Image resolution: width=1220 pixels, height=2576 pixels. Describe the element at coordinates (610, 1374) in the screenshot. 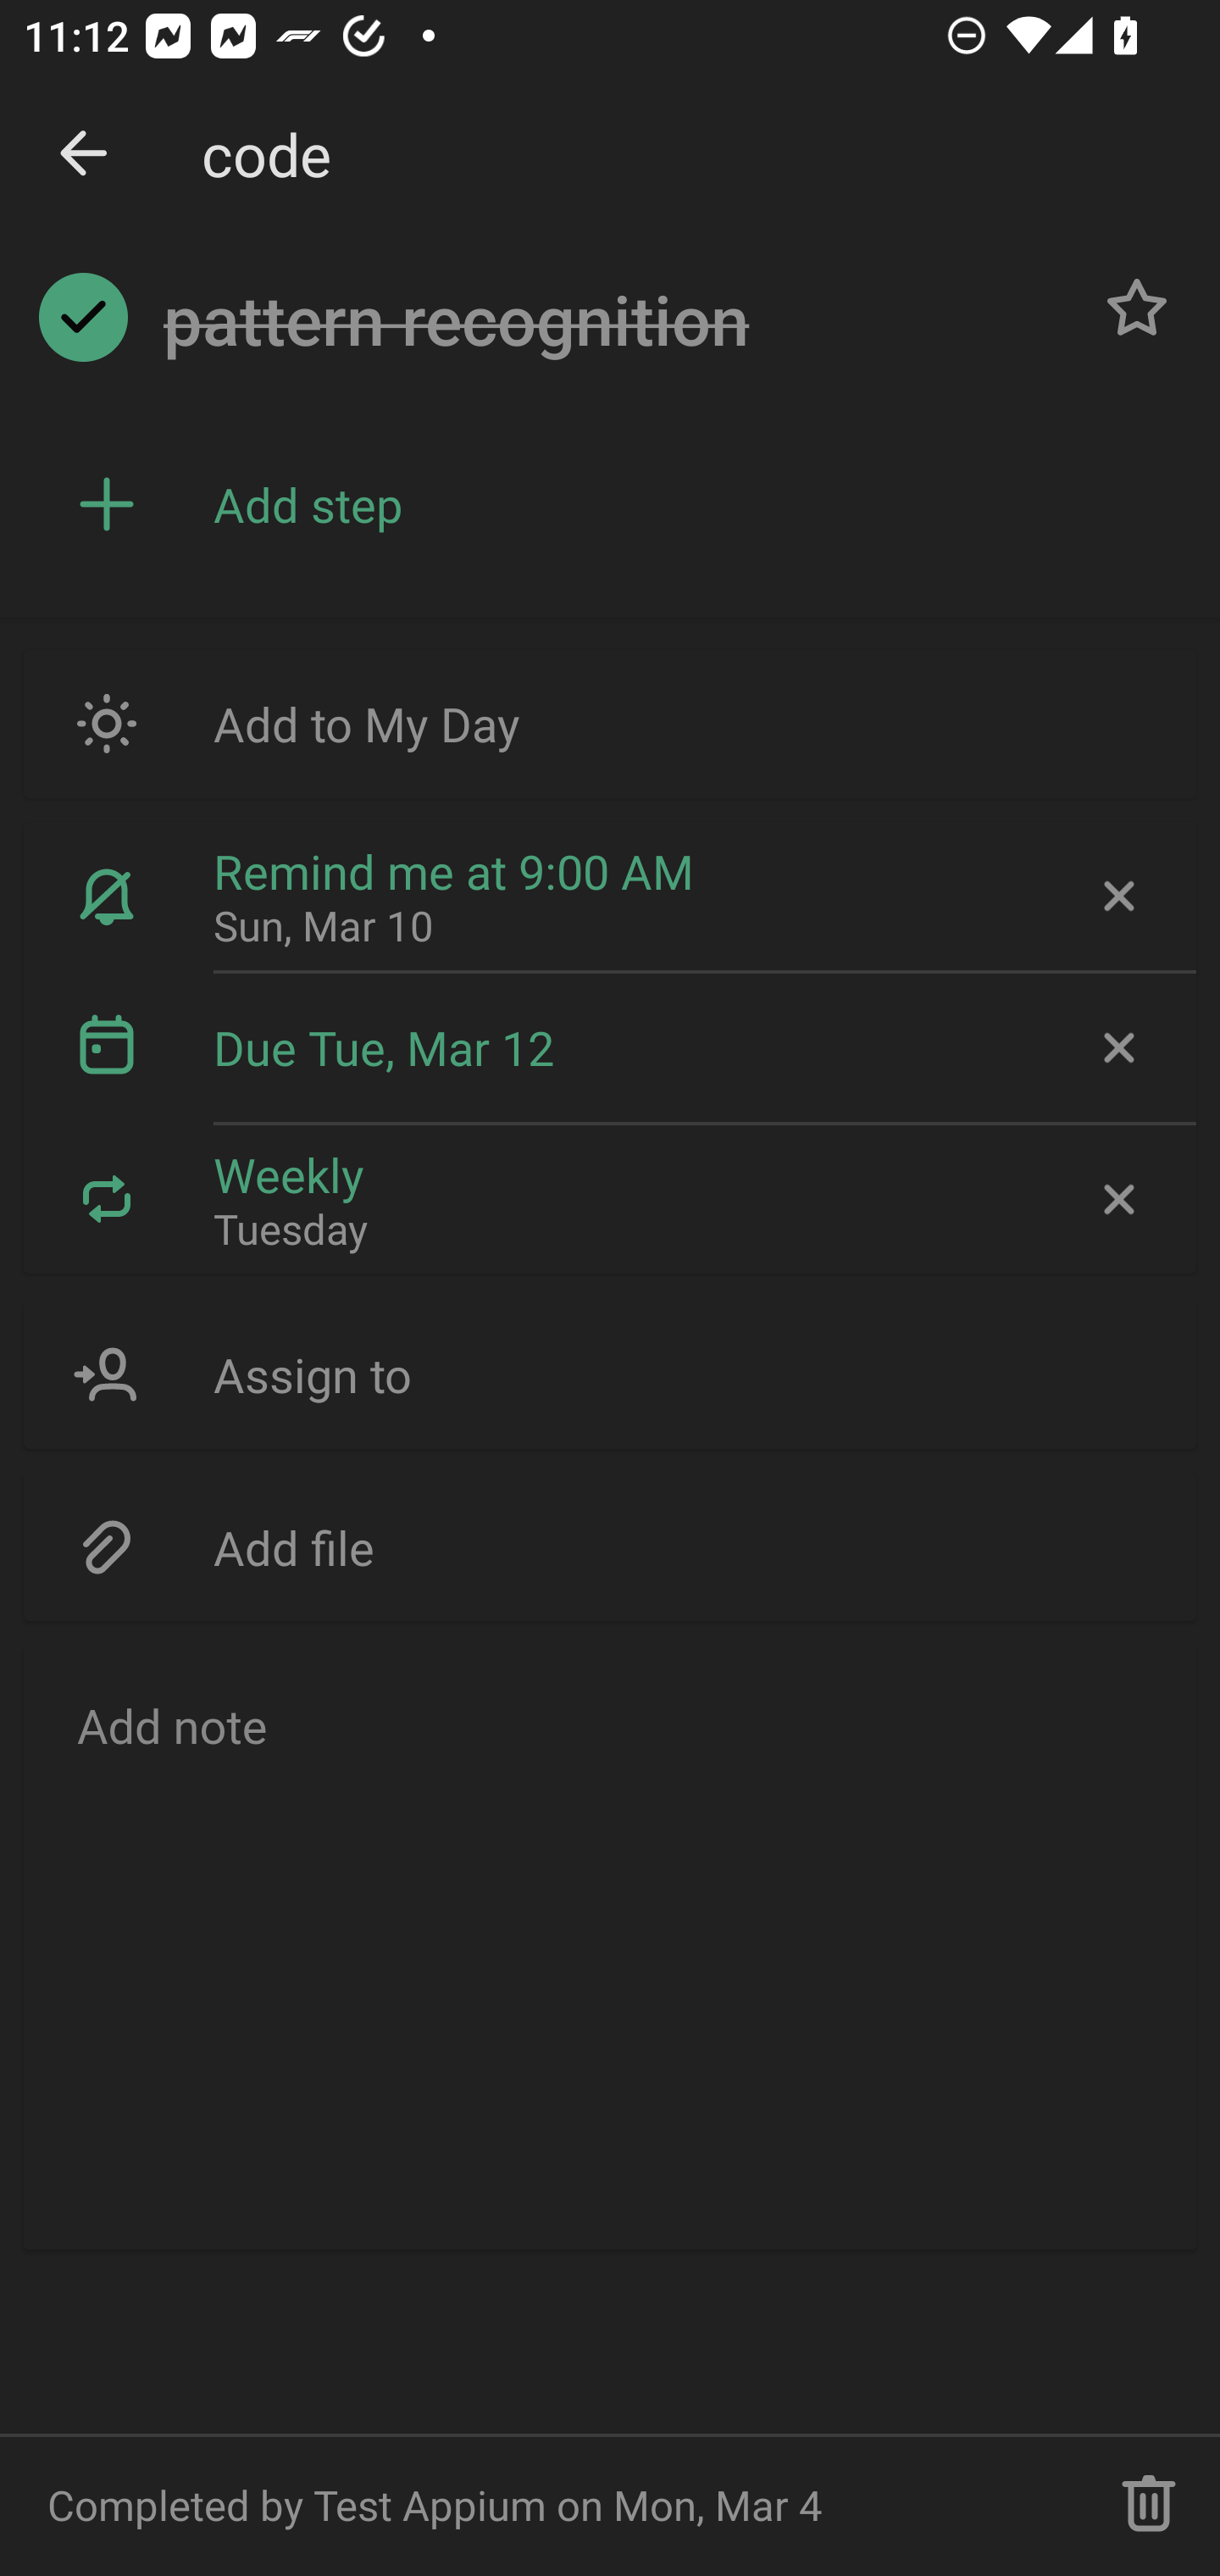

I see `Assign to` at that location.